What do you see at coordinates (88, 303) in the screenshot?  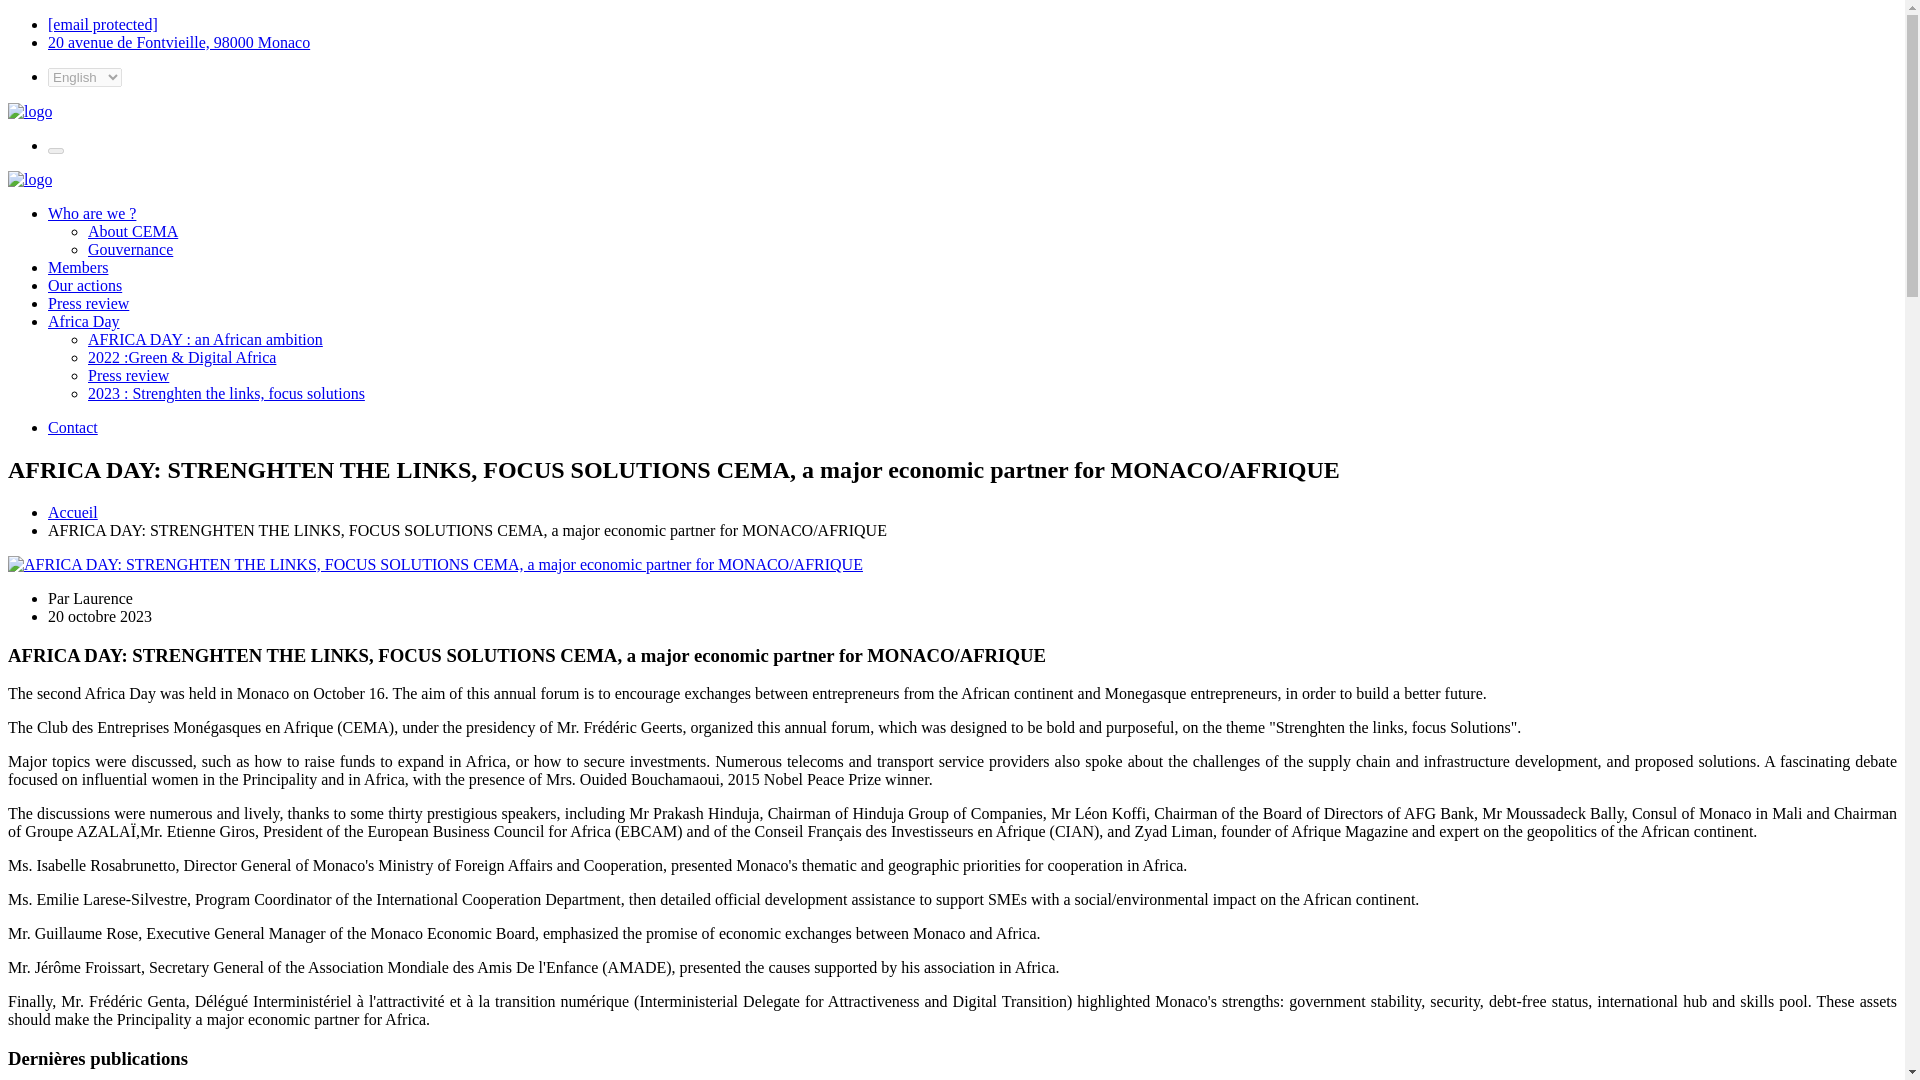 I see `Press review` at bounding box center [88, 303].